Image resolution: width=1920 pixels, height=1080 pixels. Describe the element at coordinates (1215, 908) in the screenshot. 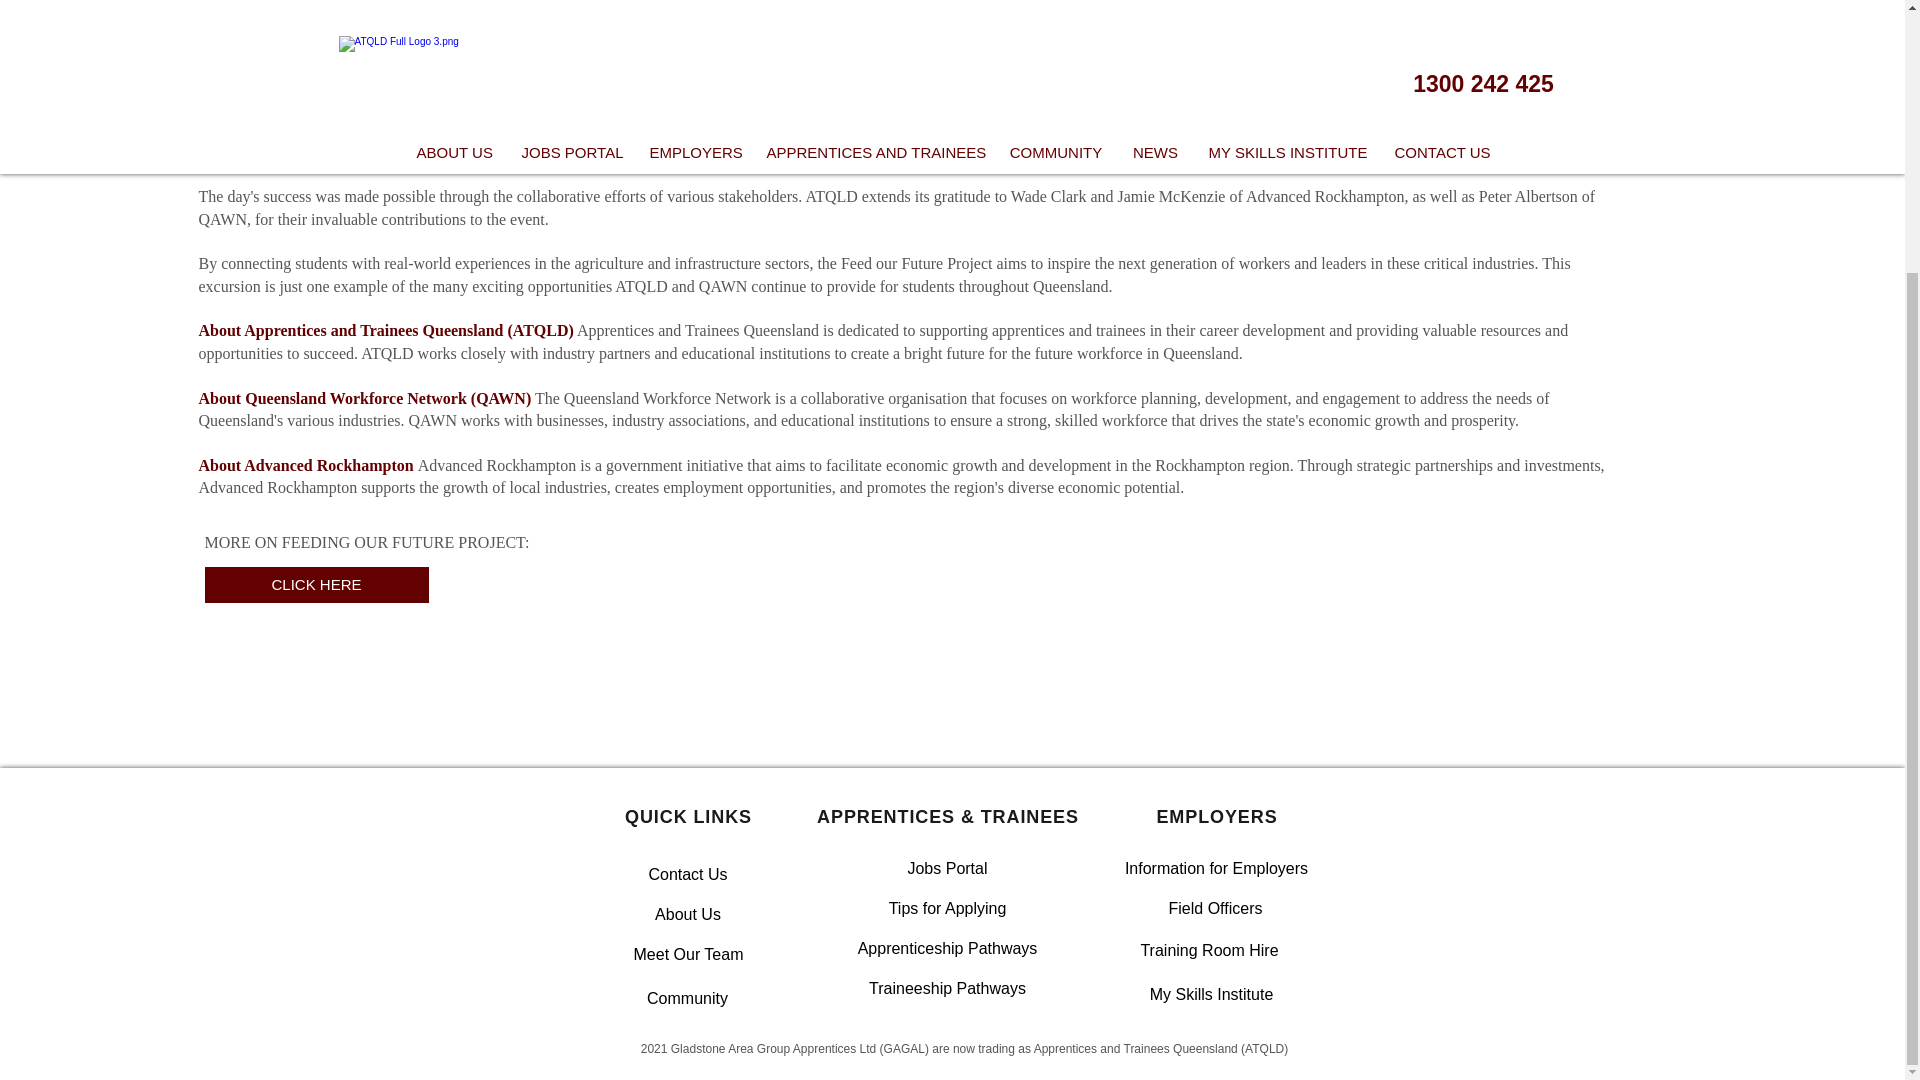

I see `Field Officers` at that location.